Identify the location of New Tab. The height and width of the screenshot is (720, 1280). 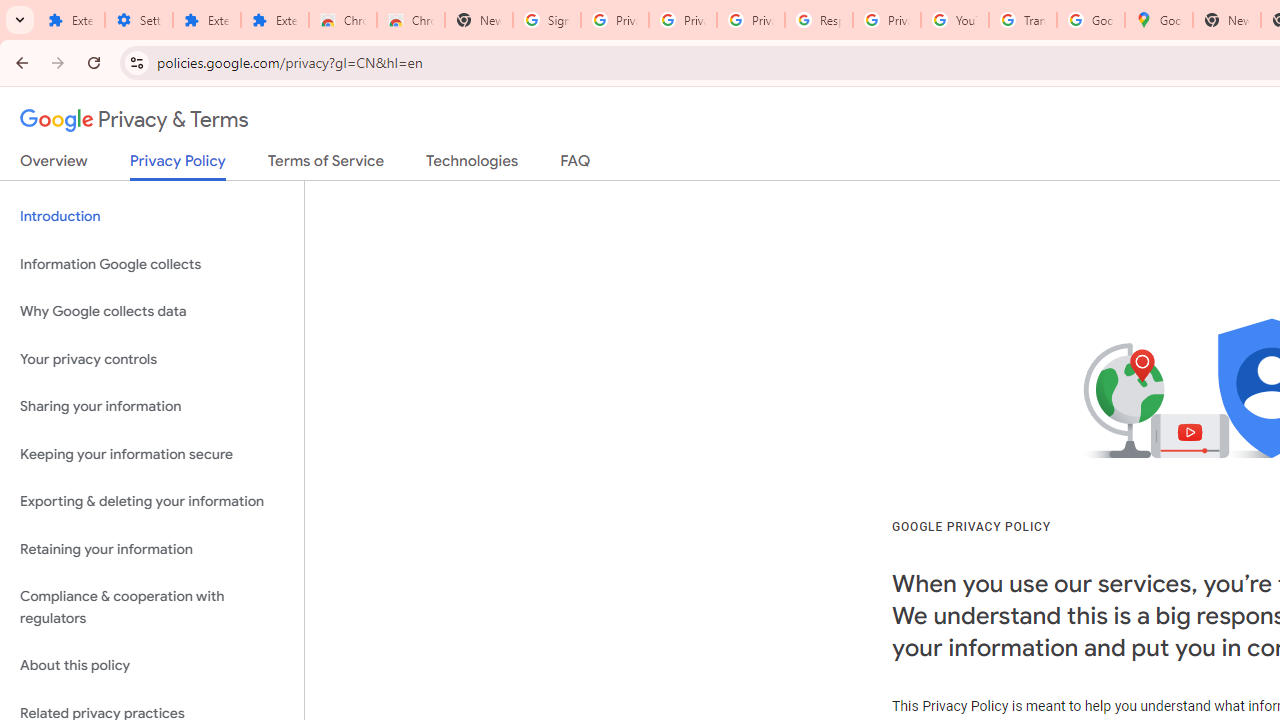
(1226, 20).